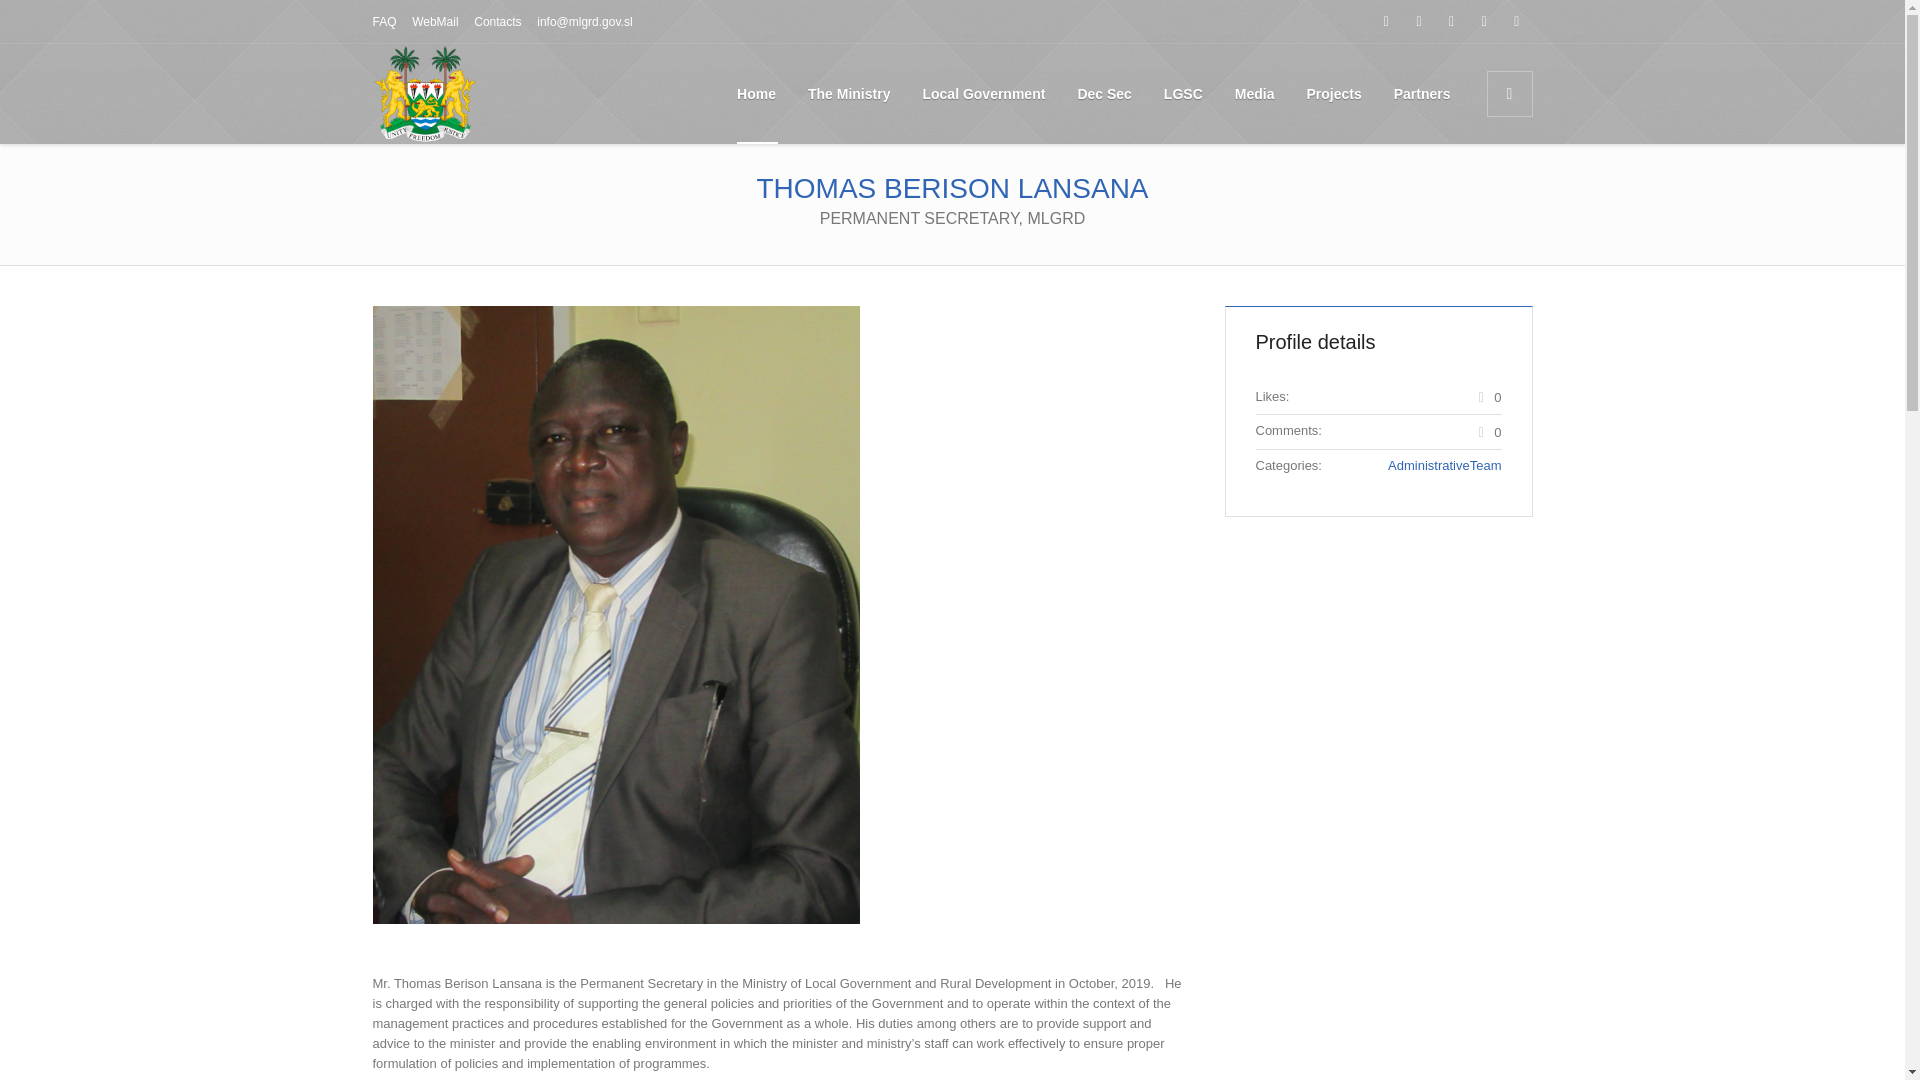  What do you see at coordinates (1104, 94) in the screenshot?
I see `Dec Sec` at bounding box center [1104, 94].